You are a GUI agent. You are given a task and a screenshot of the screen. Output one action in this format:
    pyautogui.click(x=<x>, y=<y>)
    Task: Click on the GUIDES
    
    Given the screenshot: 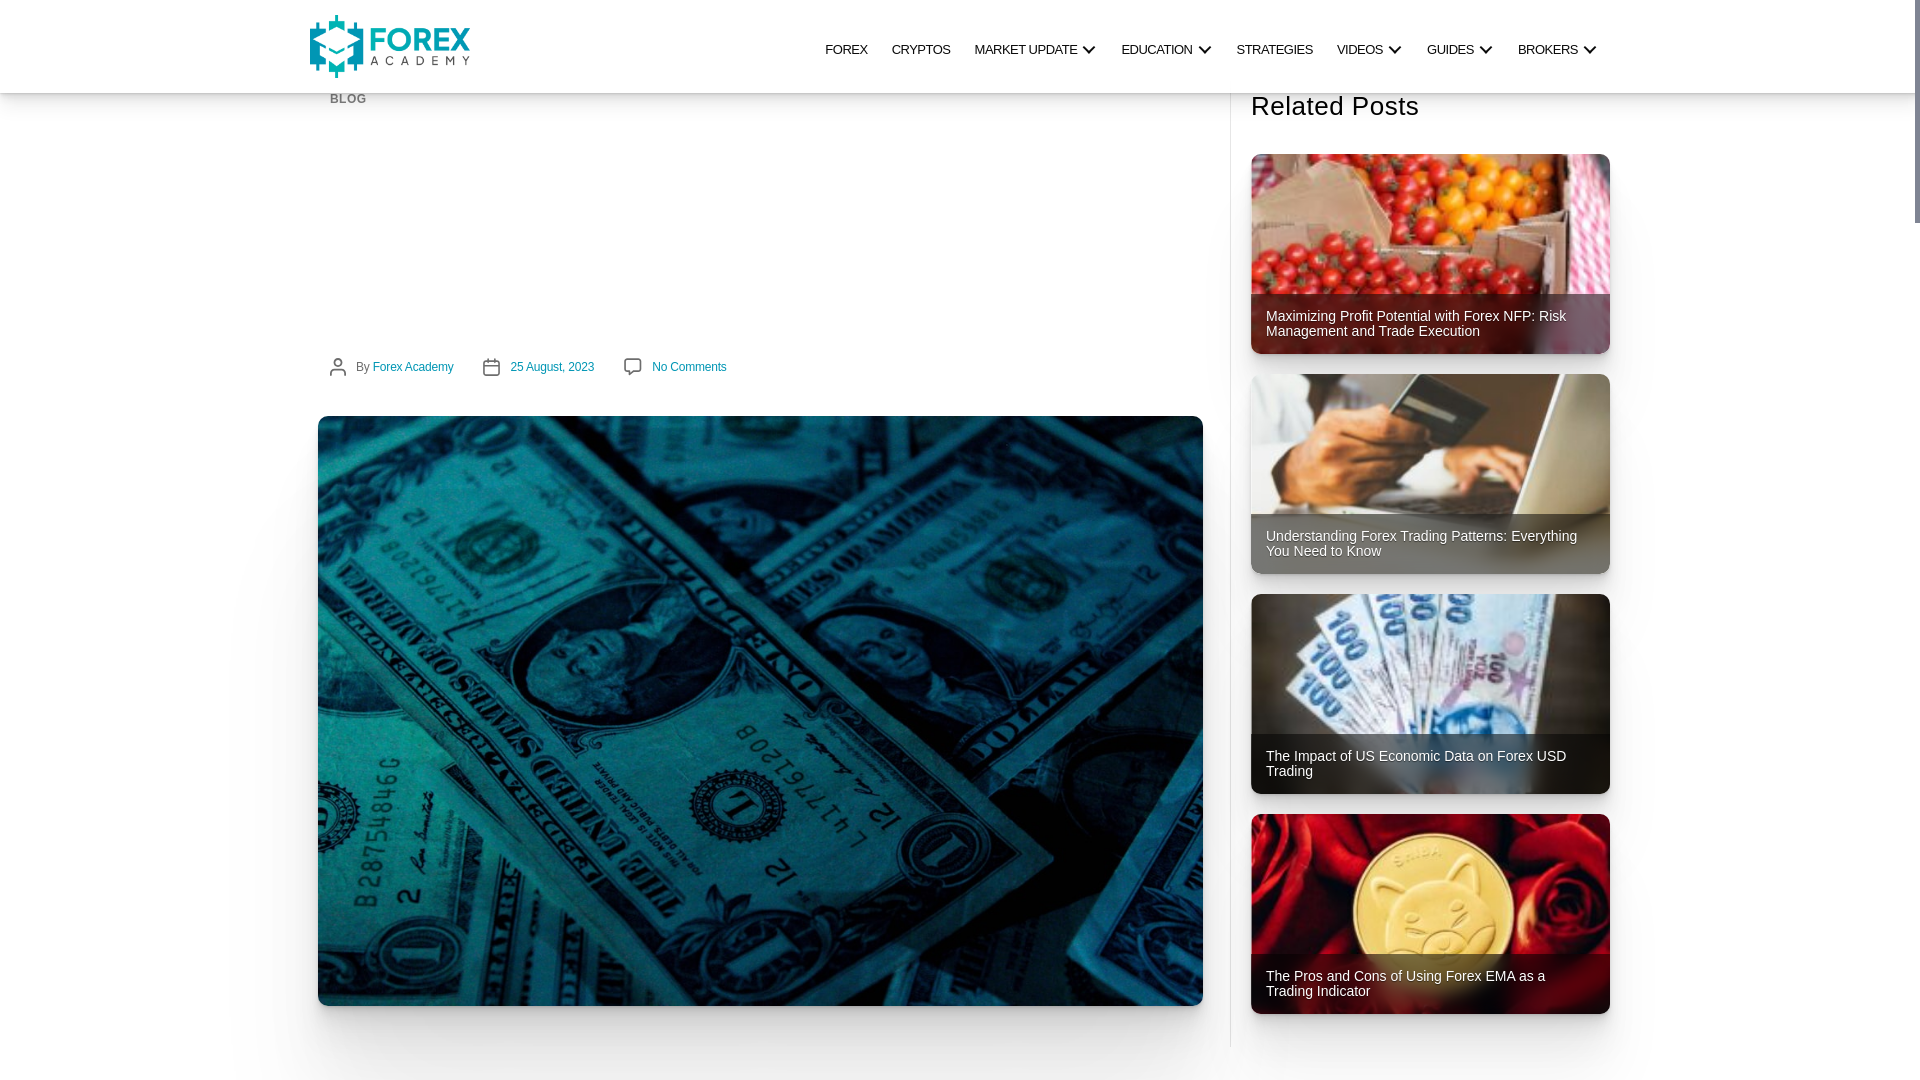 What is the action you would take?
    pyautogui.click(x=1460, y=46)
    